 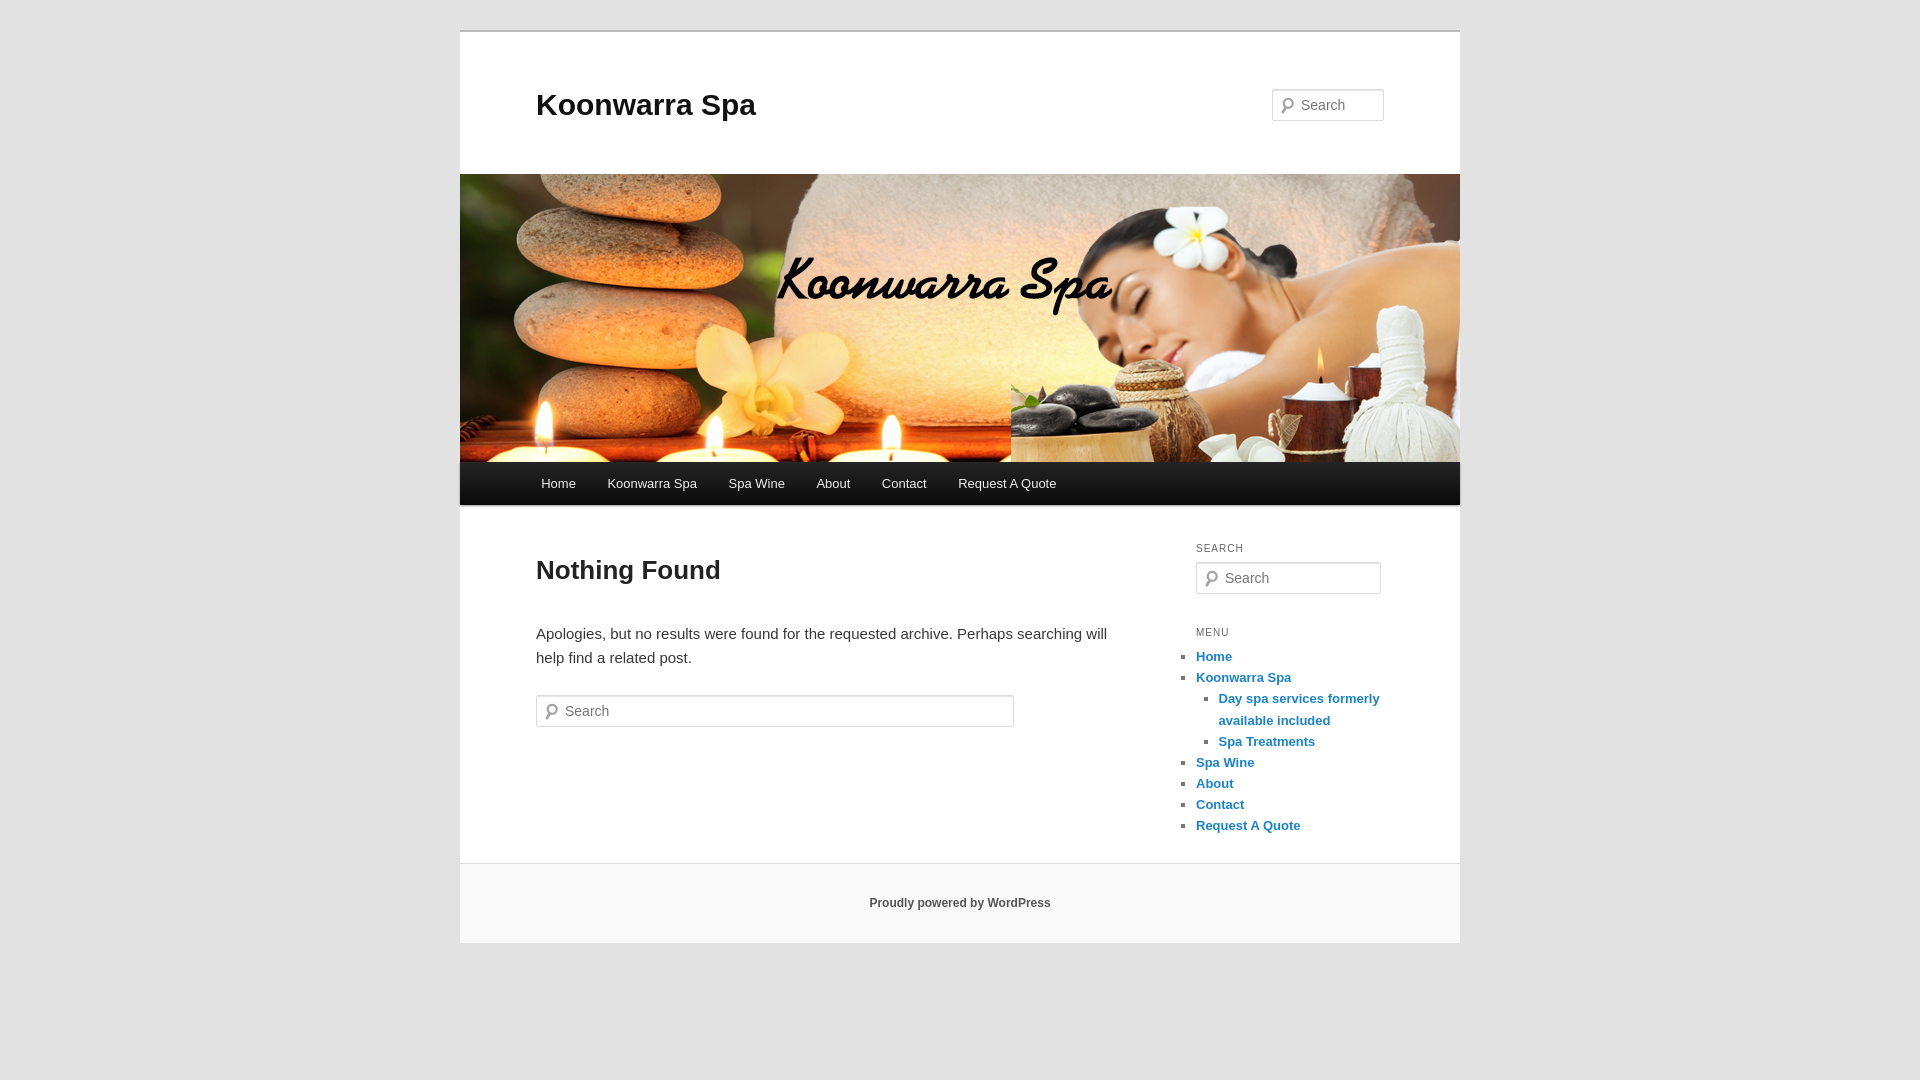 I want to click on Skip to primary content, so click(x=30, y=30).